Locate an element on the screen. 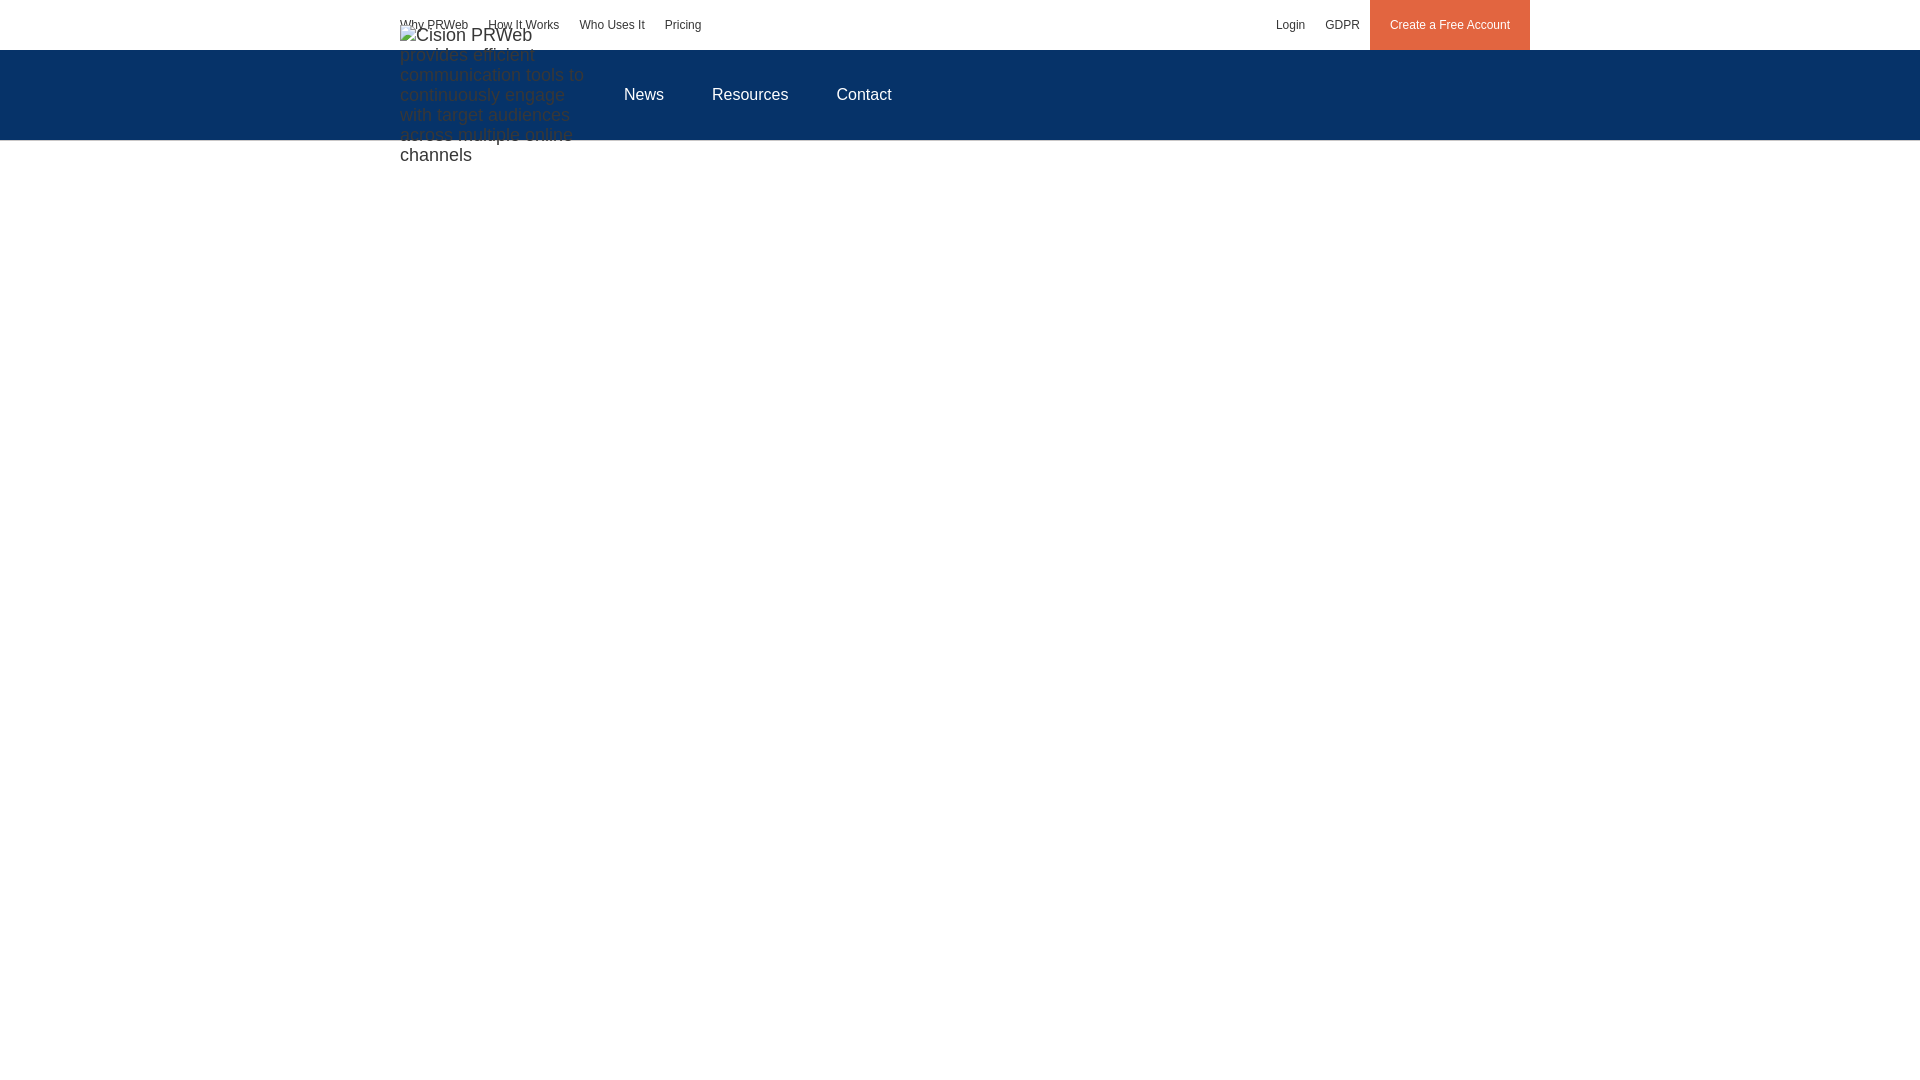  GDPR is located at coordinates (1342, 24).